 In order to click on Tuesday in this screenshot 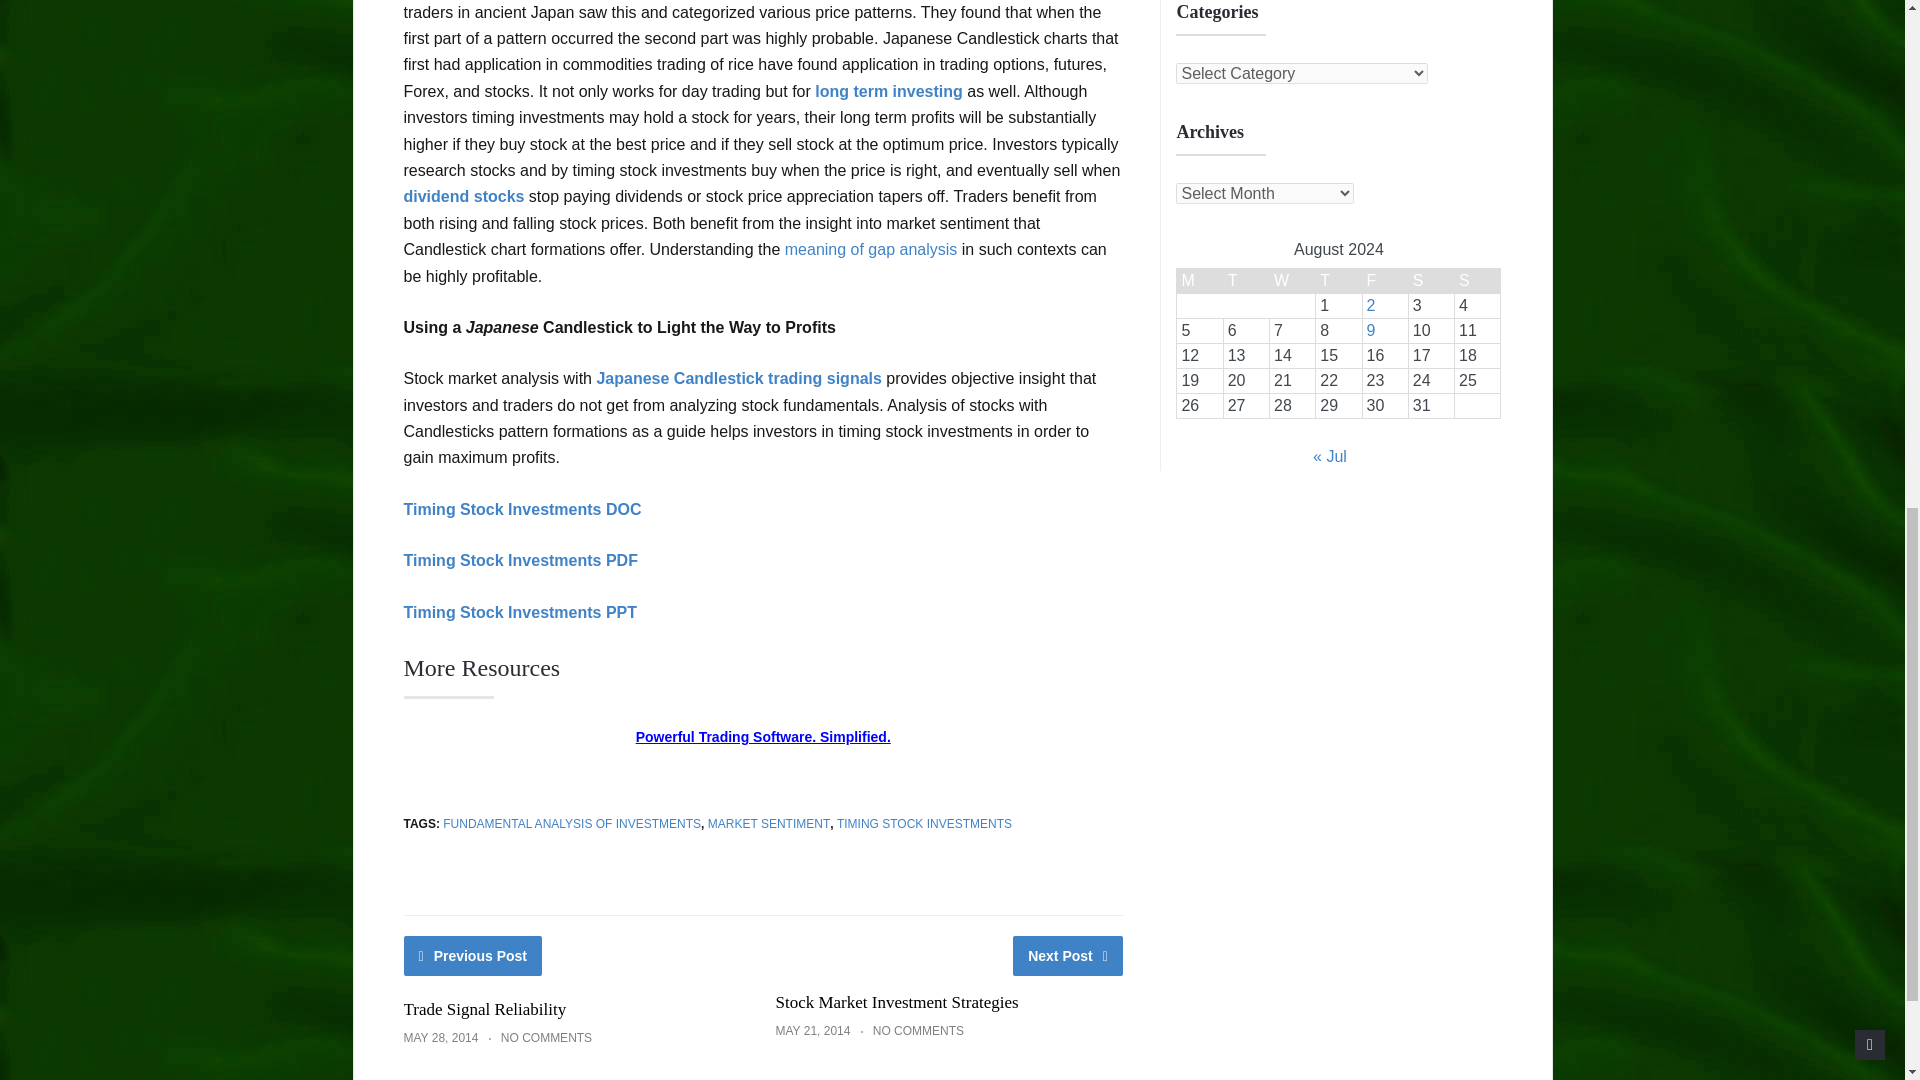, I will do `click(1246, 280)`.